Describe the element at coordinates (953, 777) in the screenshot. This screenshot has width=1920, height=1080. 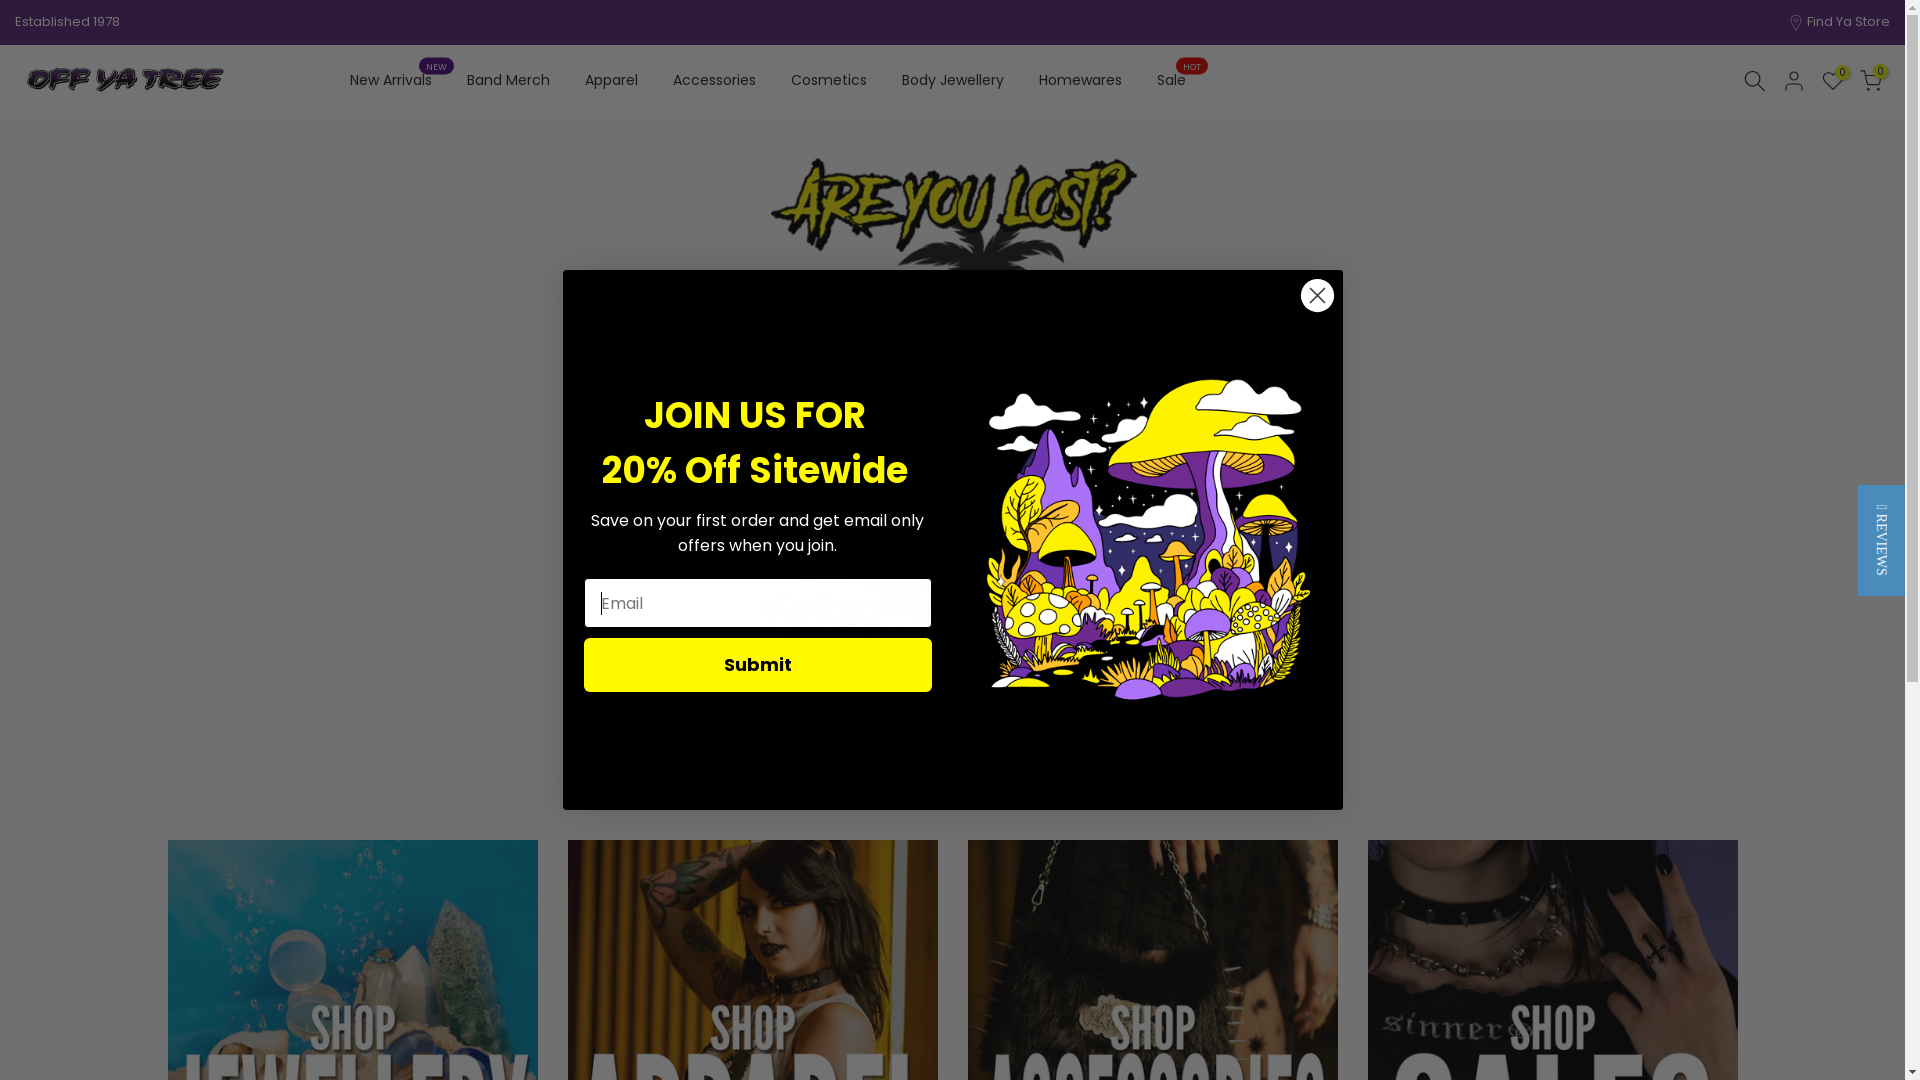
I see `Return to Home Page` at that location.